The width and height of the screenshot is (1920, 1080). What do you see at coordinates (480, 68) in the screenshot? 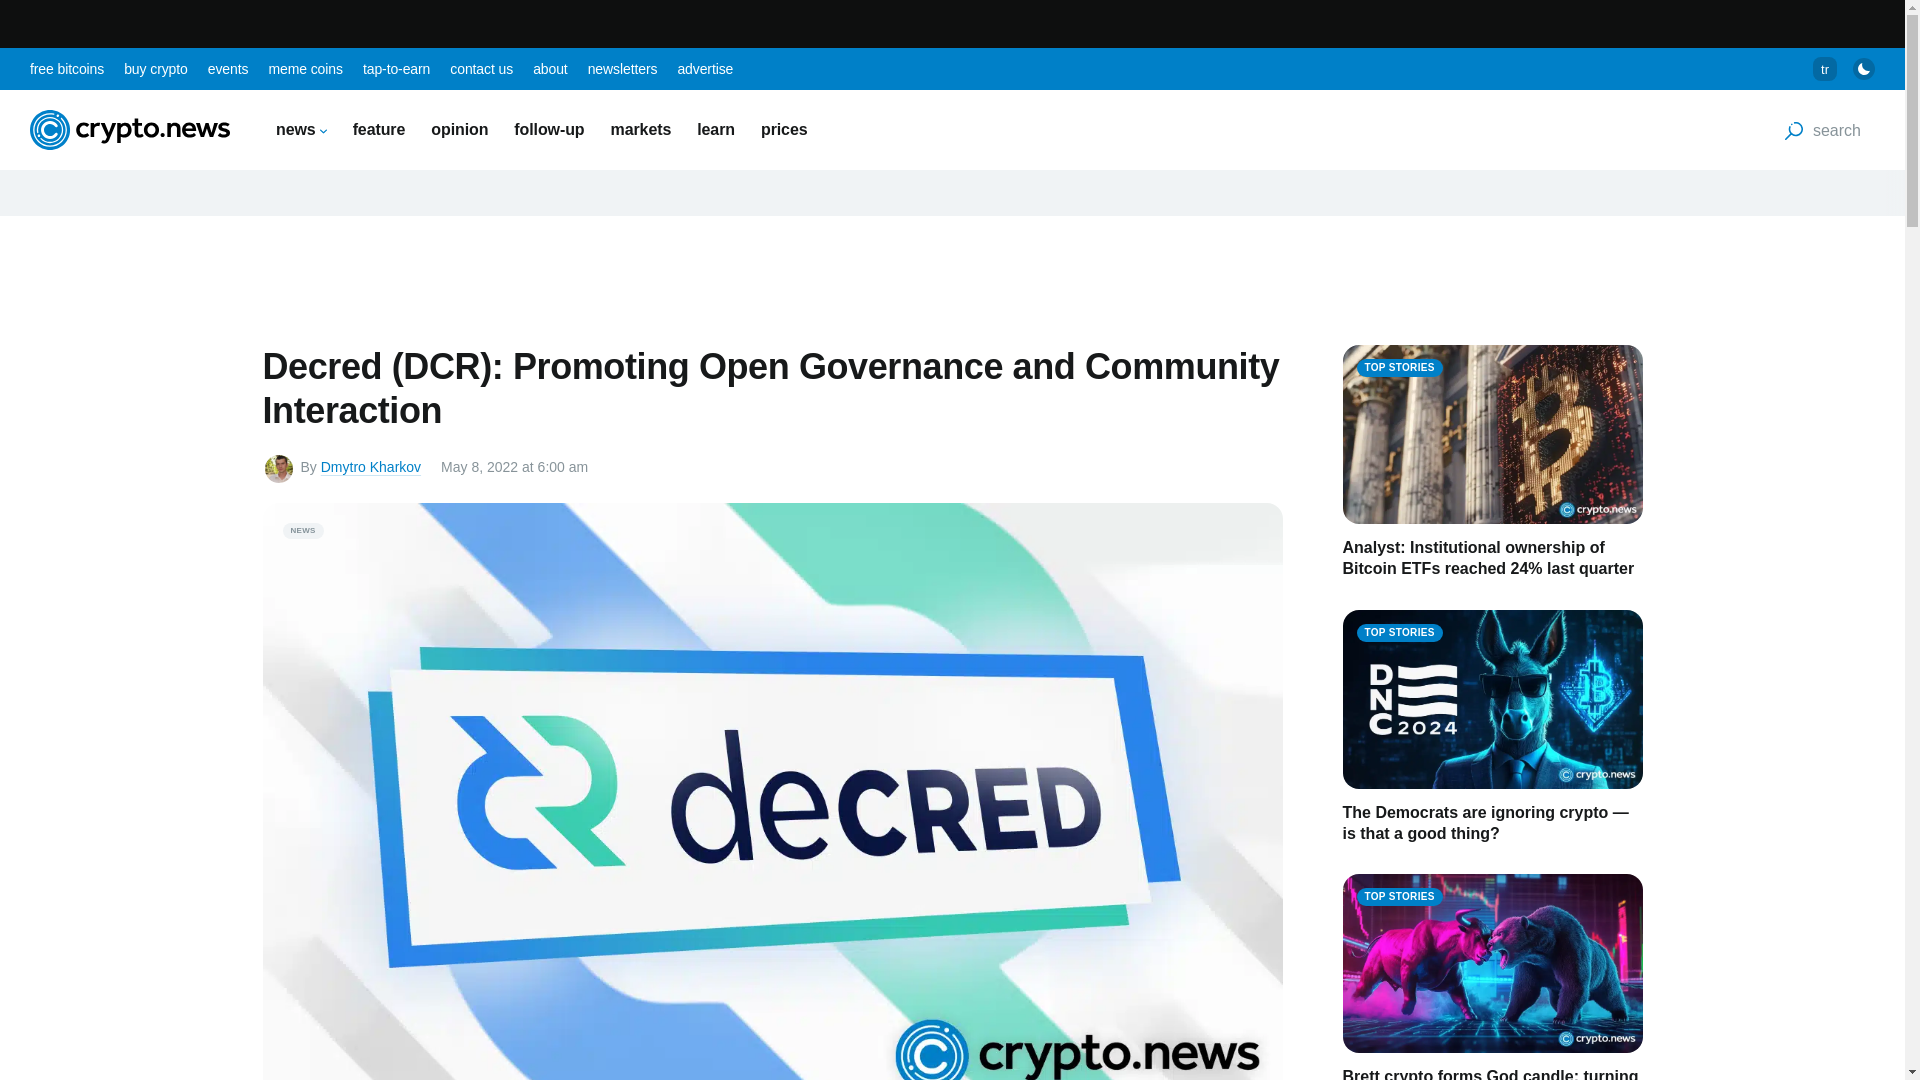
I see `contact us` at bounding box center [480, 68].